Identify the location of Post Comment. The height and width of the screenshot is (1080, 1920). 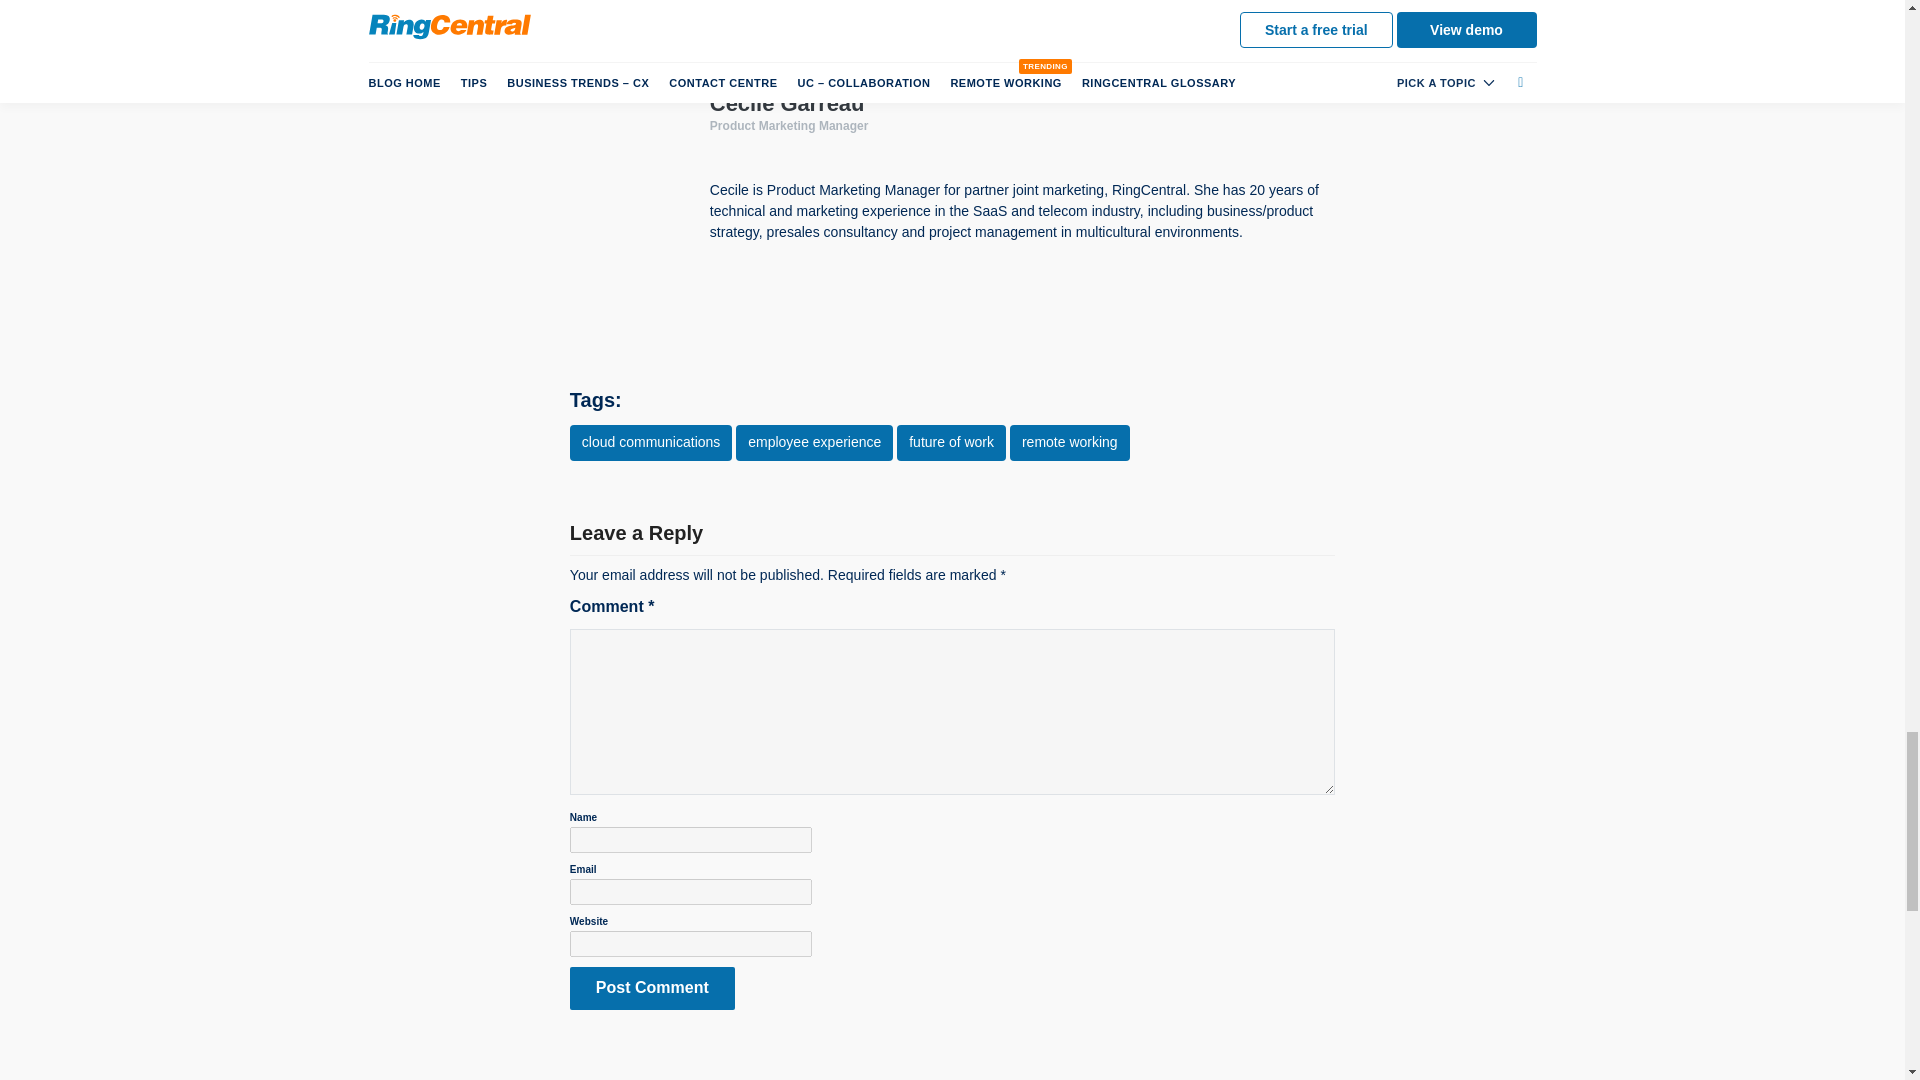
(652, 988).